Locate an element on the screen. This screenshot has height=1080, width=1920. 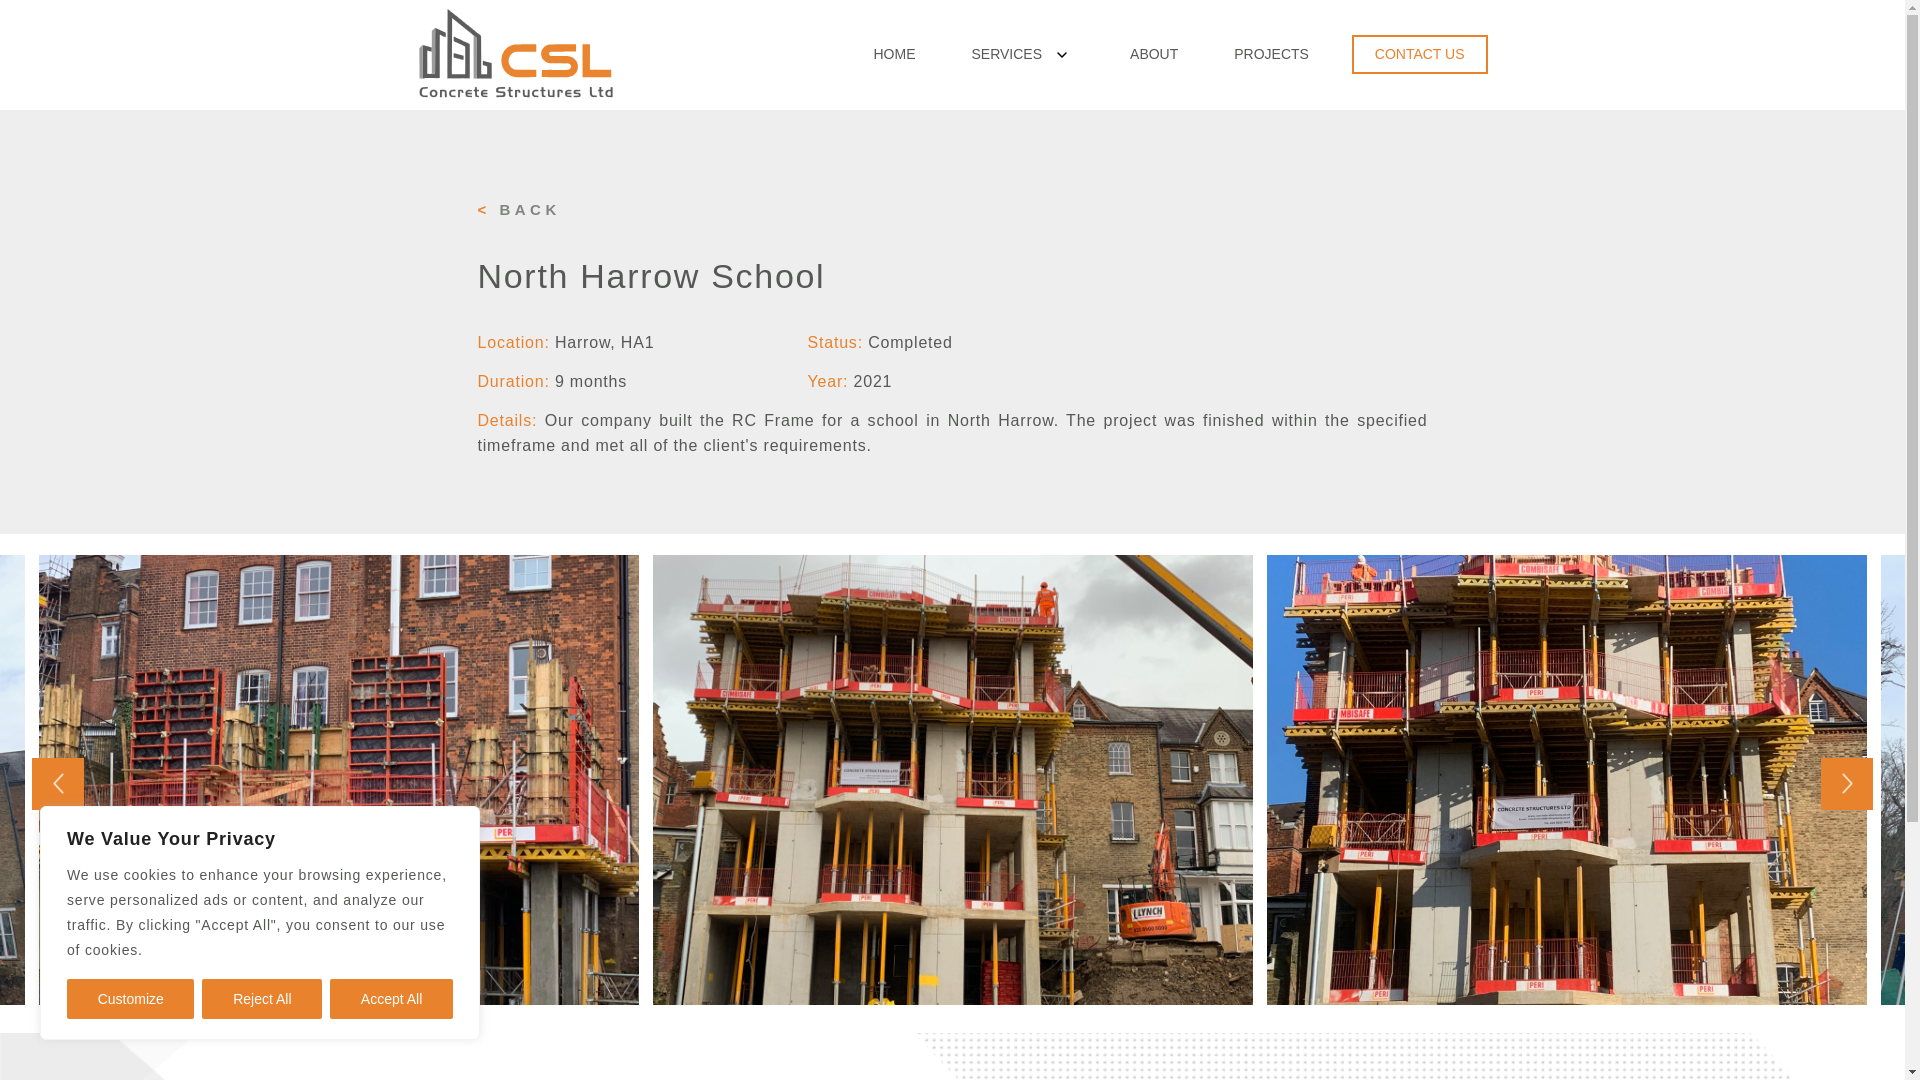
Customize is located at coordinates (130, 998).